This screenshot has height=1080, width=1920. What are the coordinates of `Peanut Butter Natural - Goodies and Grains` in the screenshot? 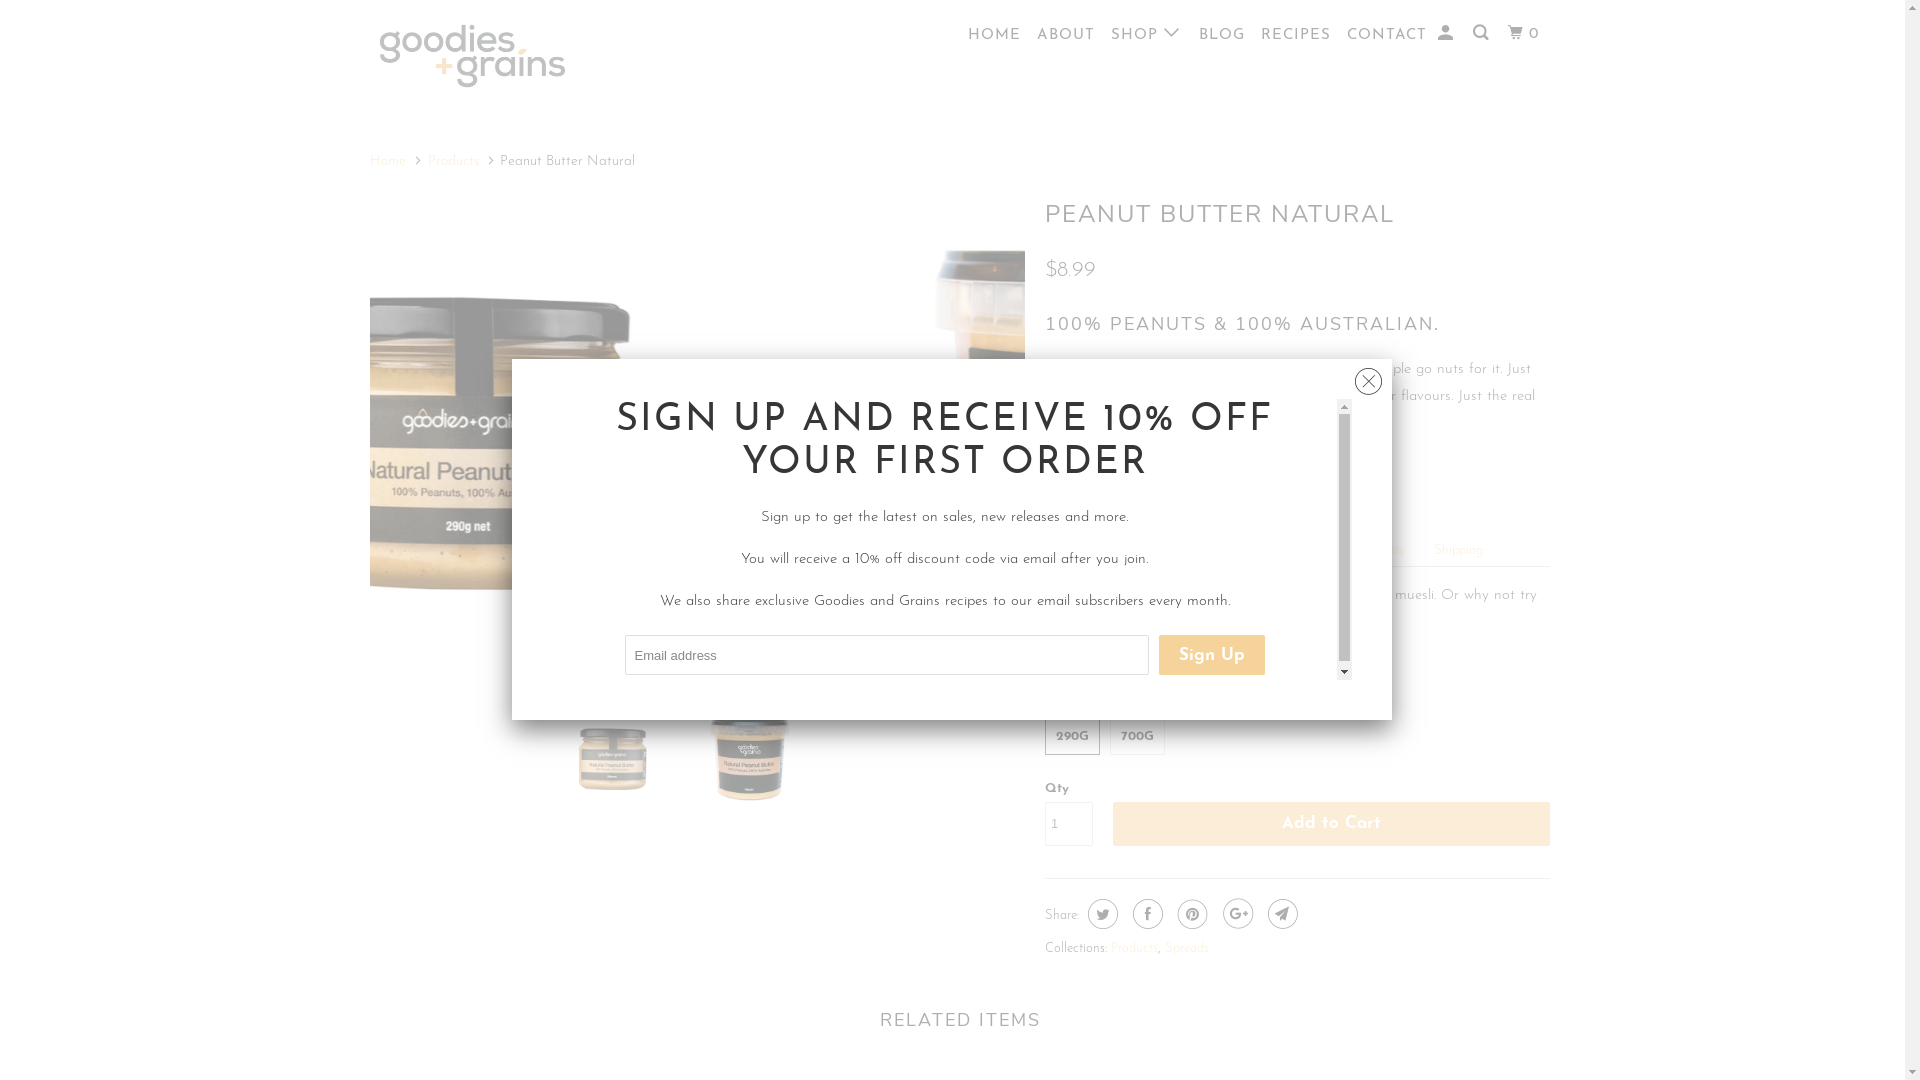 It's located at (698, 440).